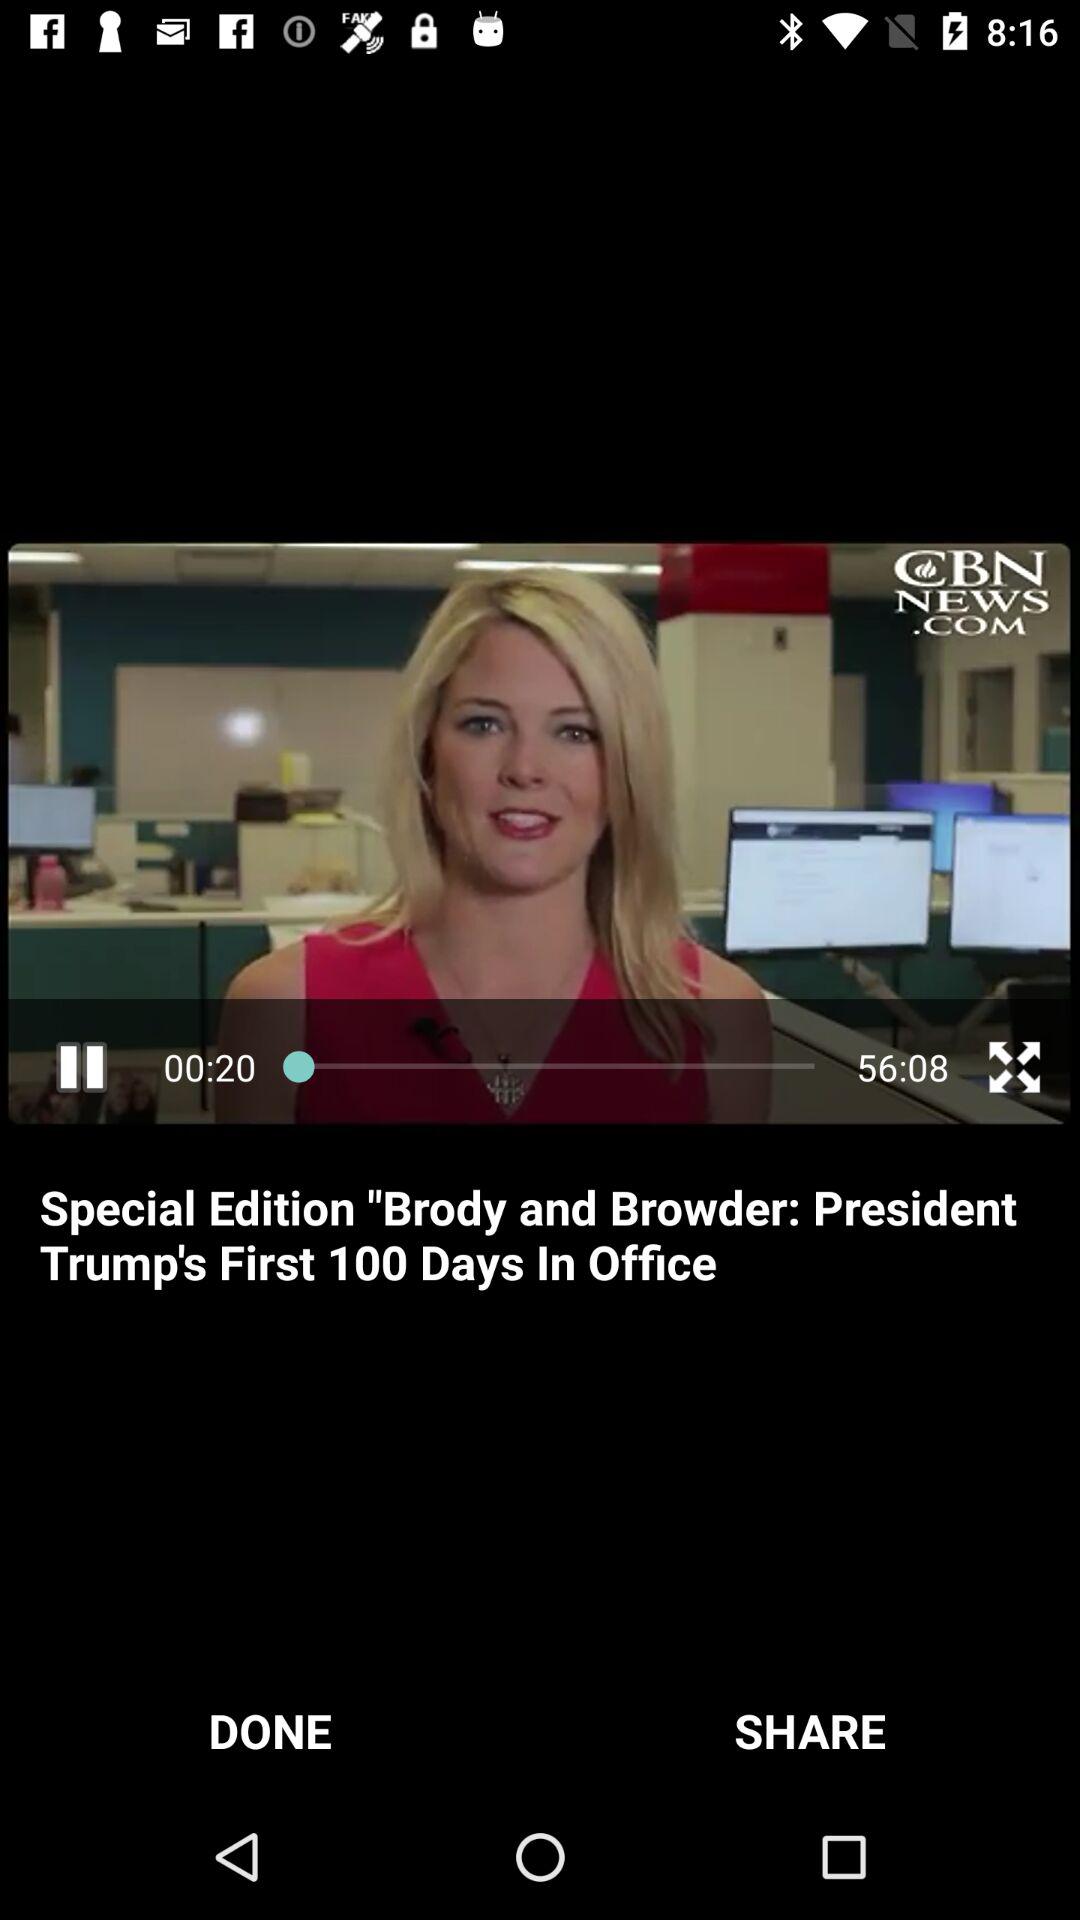 This screenshot has height=1920, width=1080. What do you see at coordinates (82, 1066) in the screenshot?
I see `pause` at bounding box center [82, 1066].